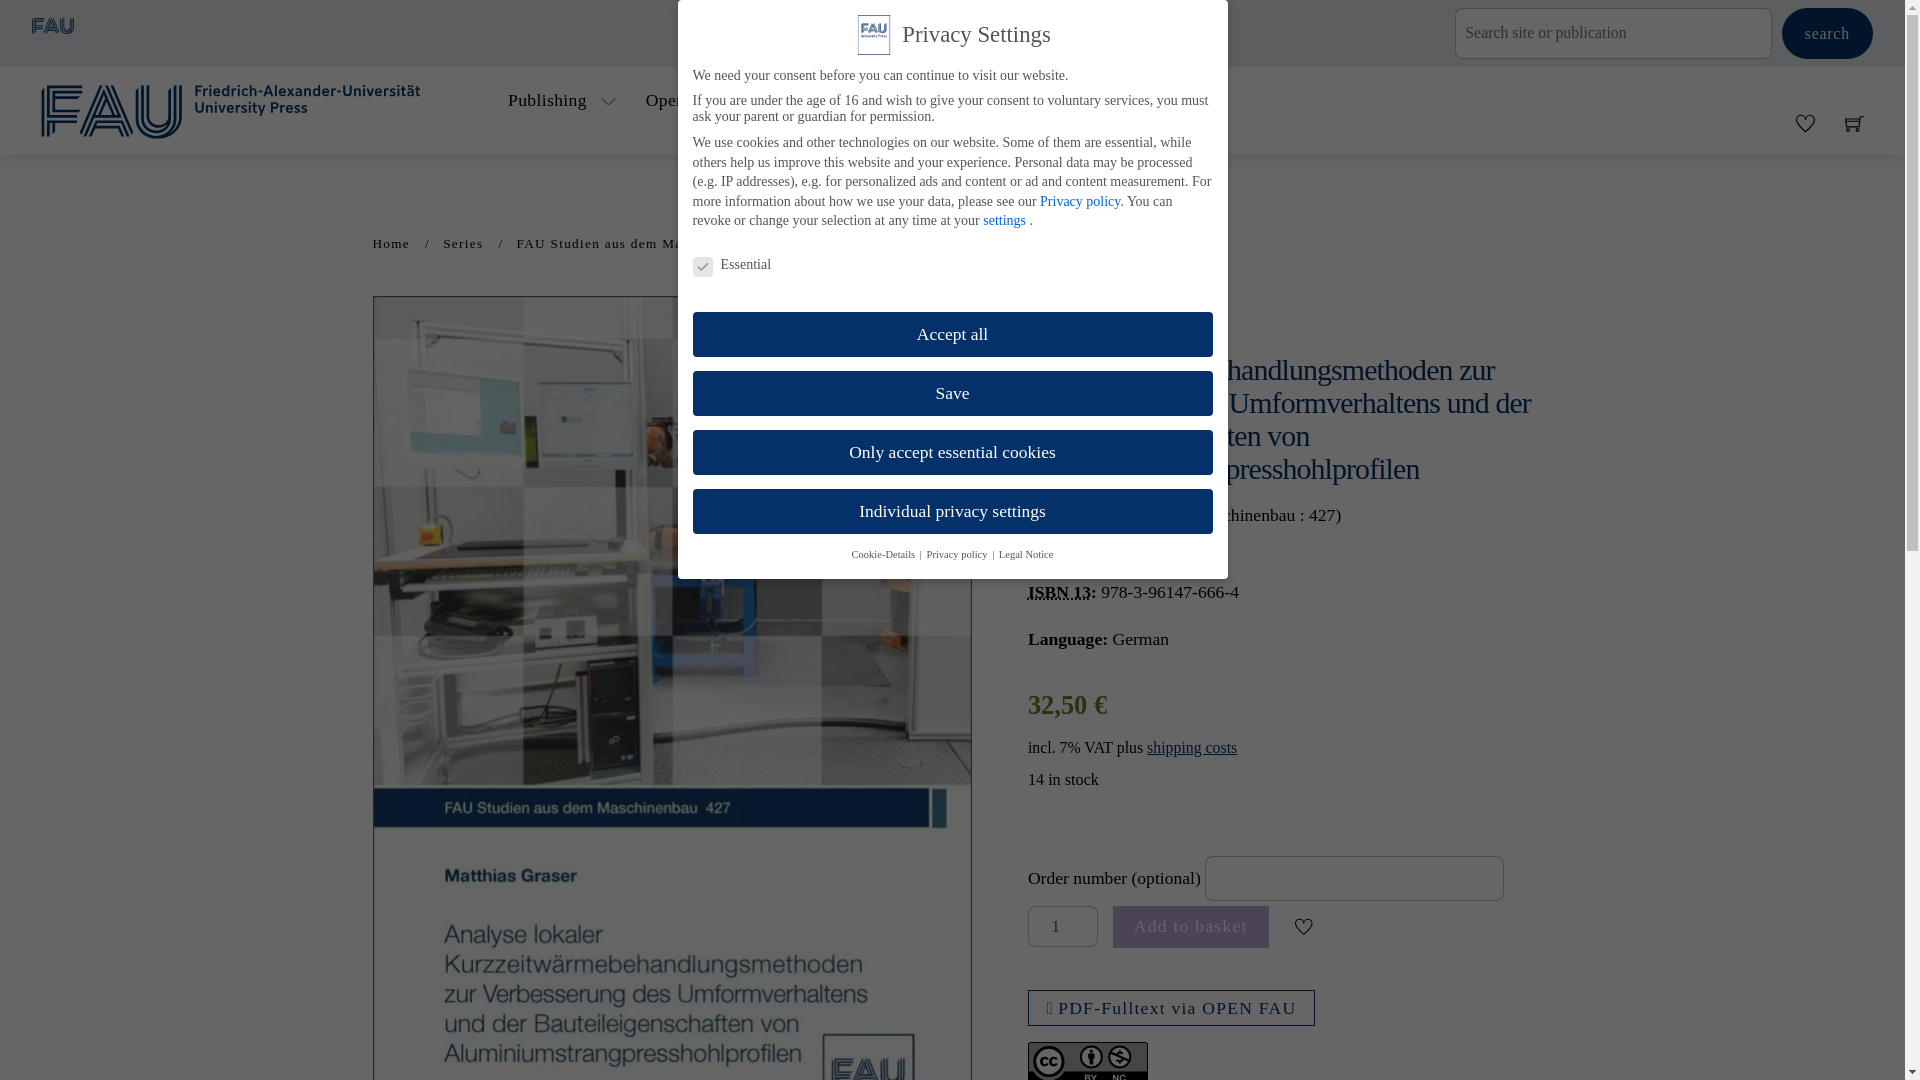  I want to click on Open Science, so click(696, 100).